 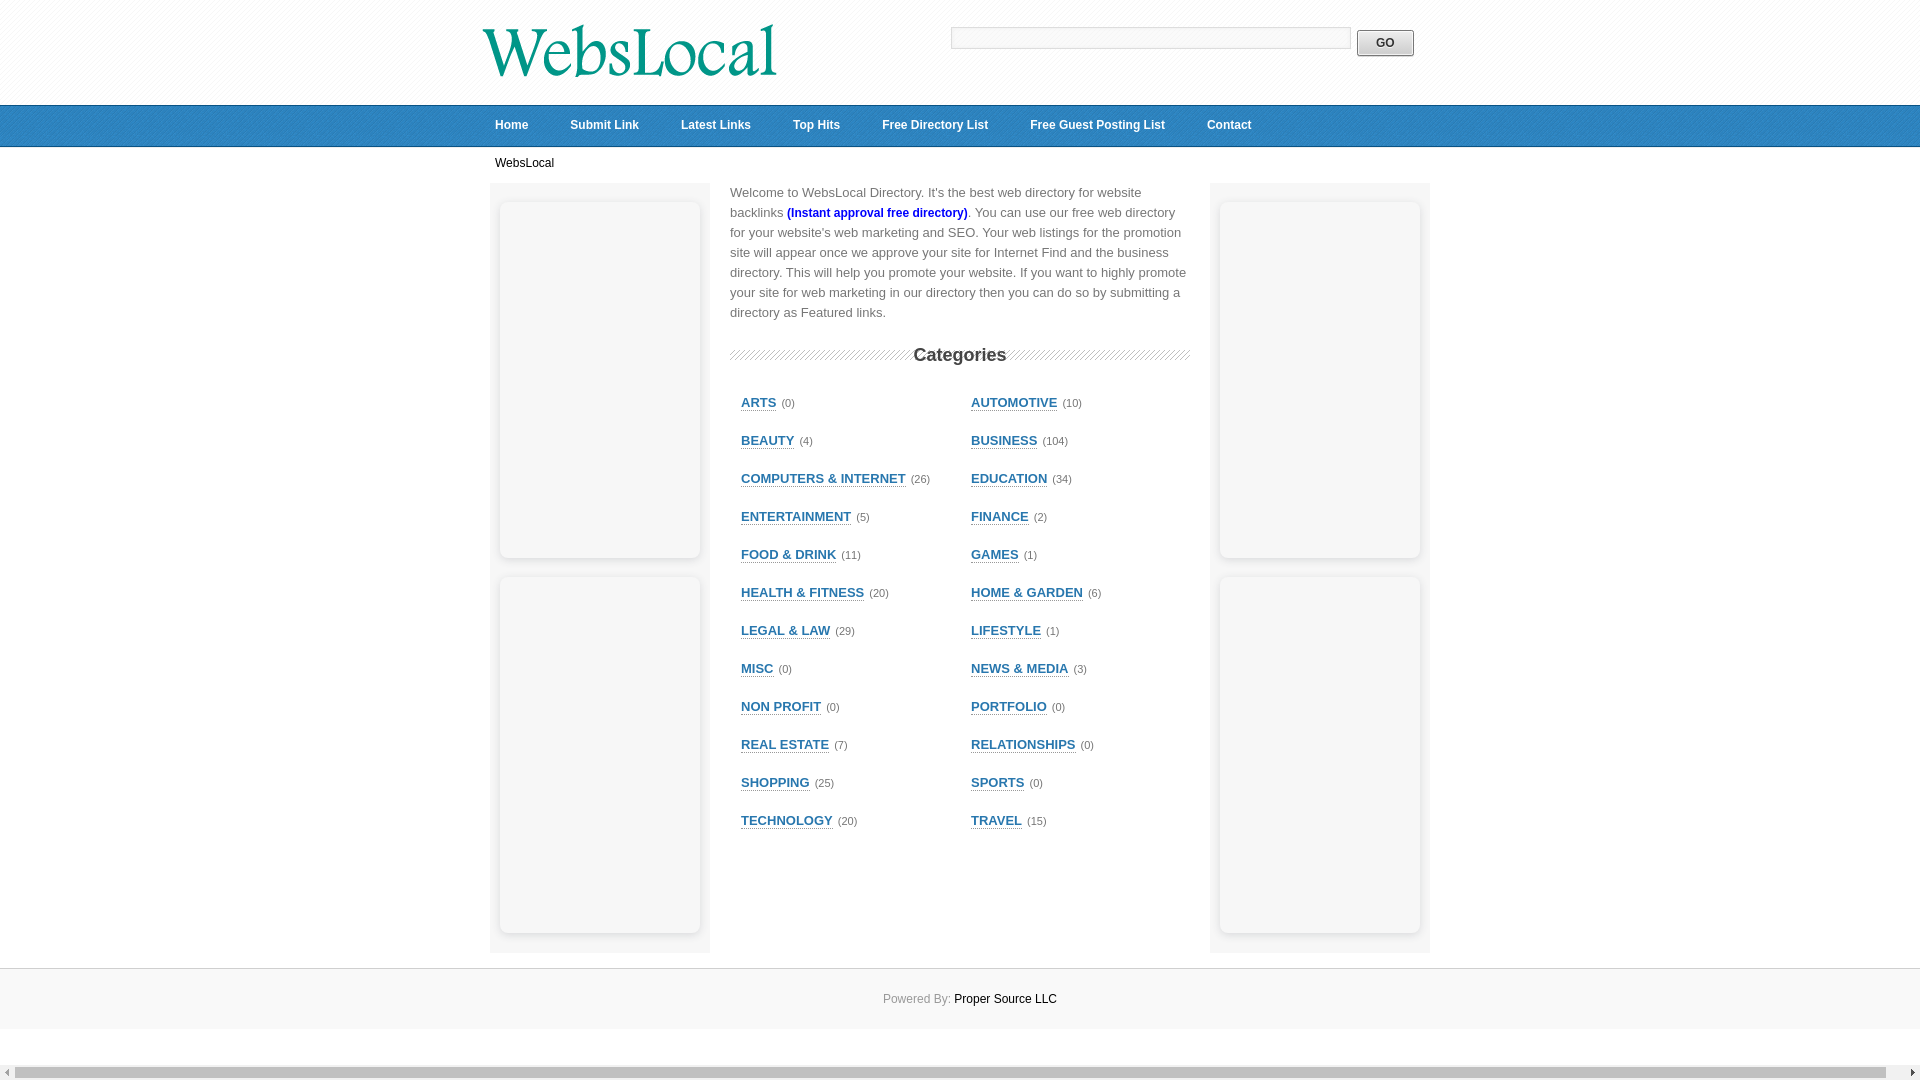 What do you see at coordinates (1006, 631) in the screenshot?
I see `Lifestyle` at bounding box center [1006, 631].